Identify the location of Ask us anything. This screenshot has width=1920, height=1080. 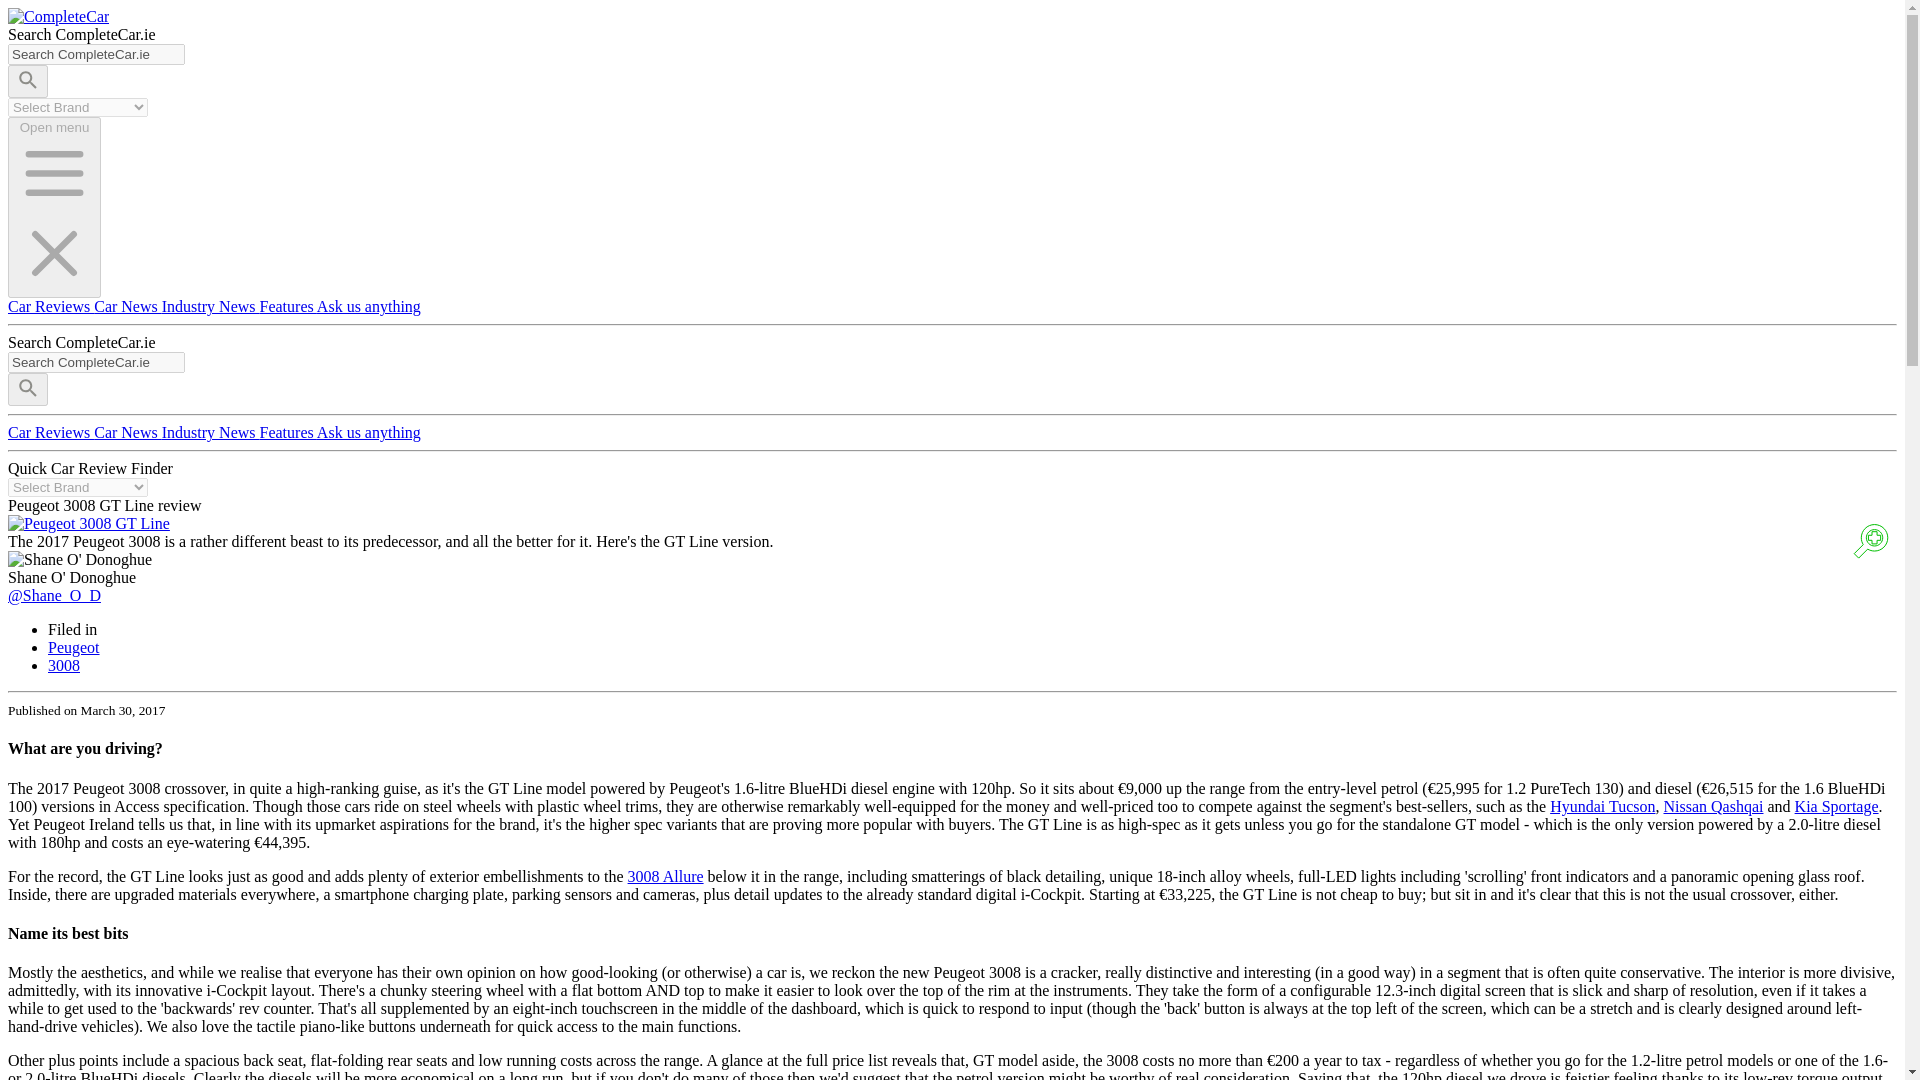
(368, 432).